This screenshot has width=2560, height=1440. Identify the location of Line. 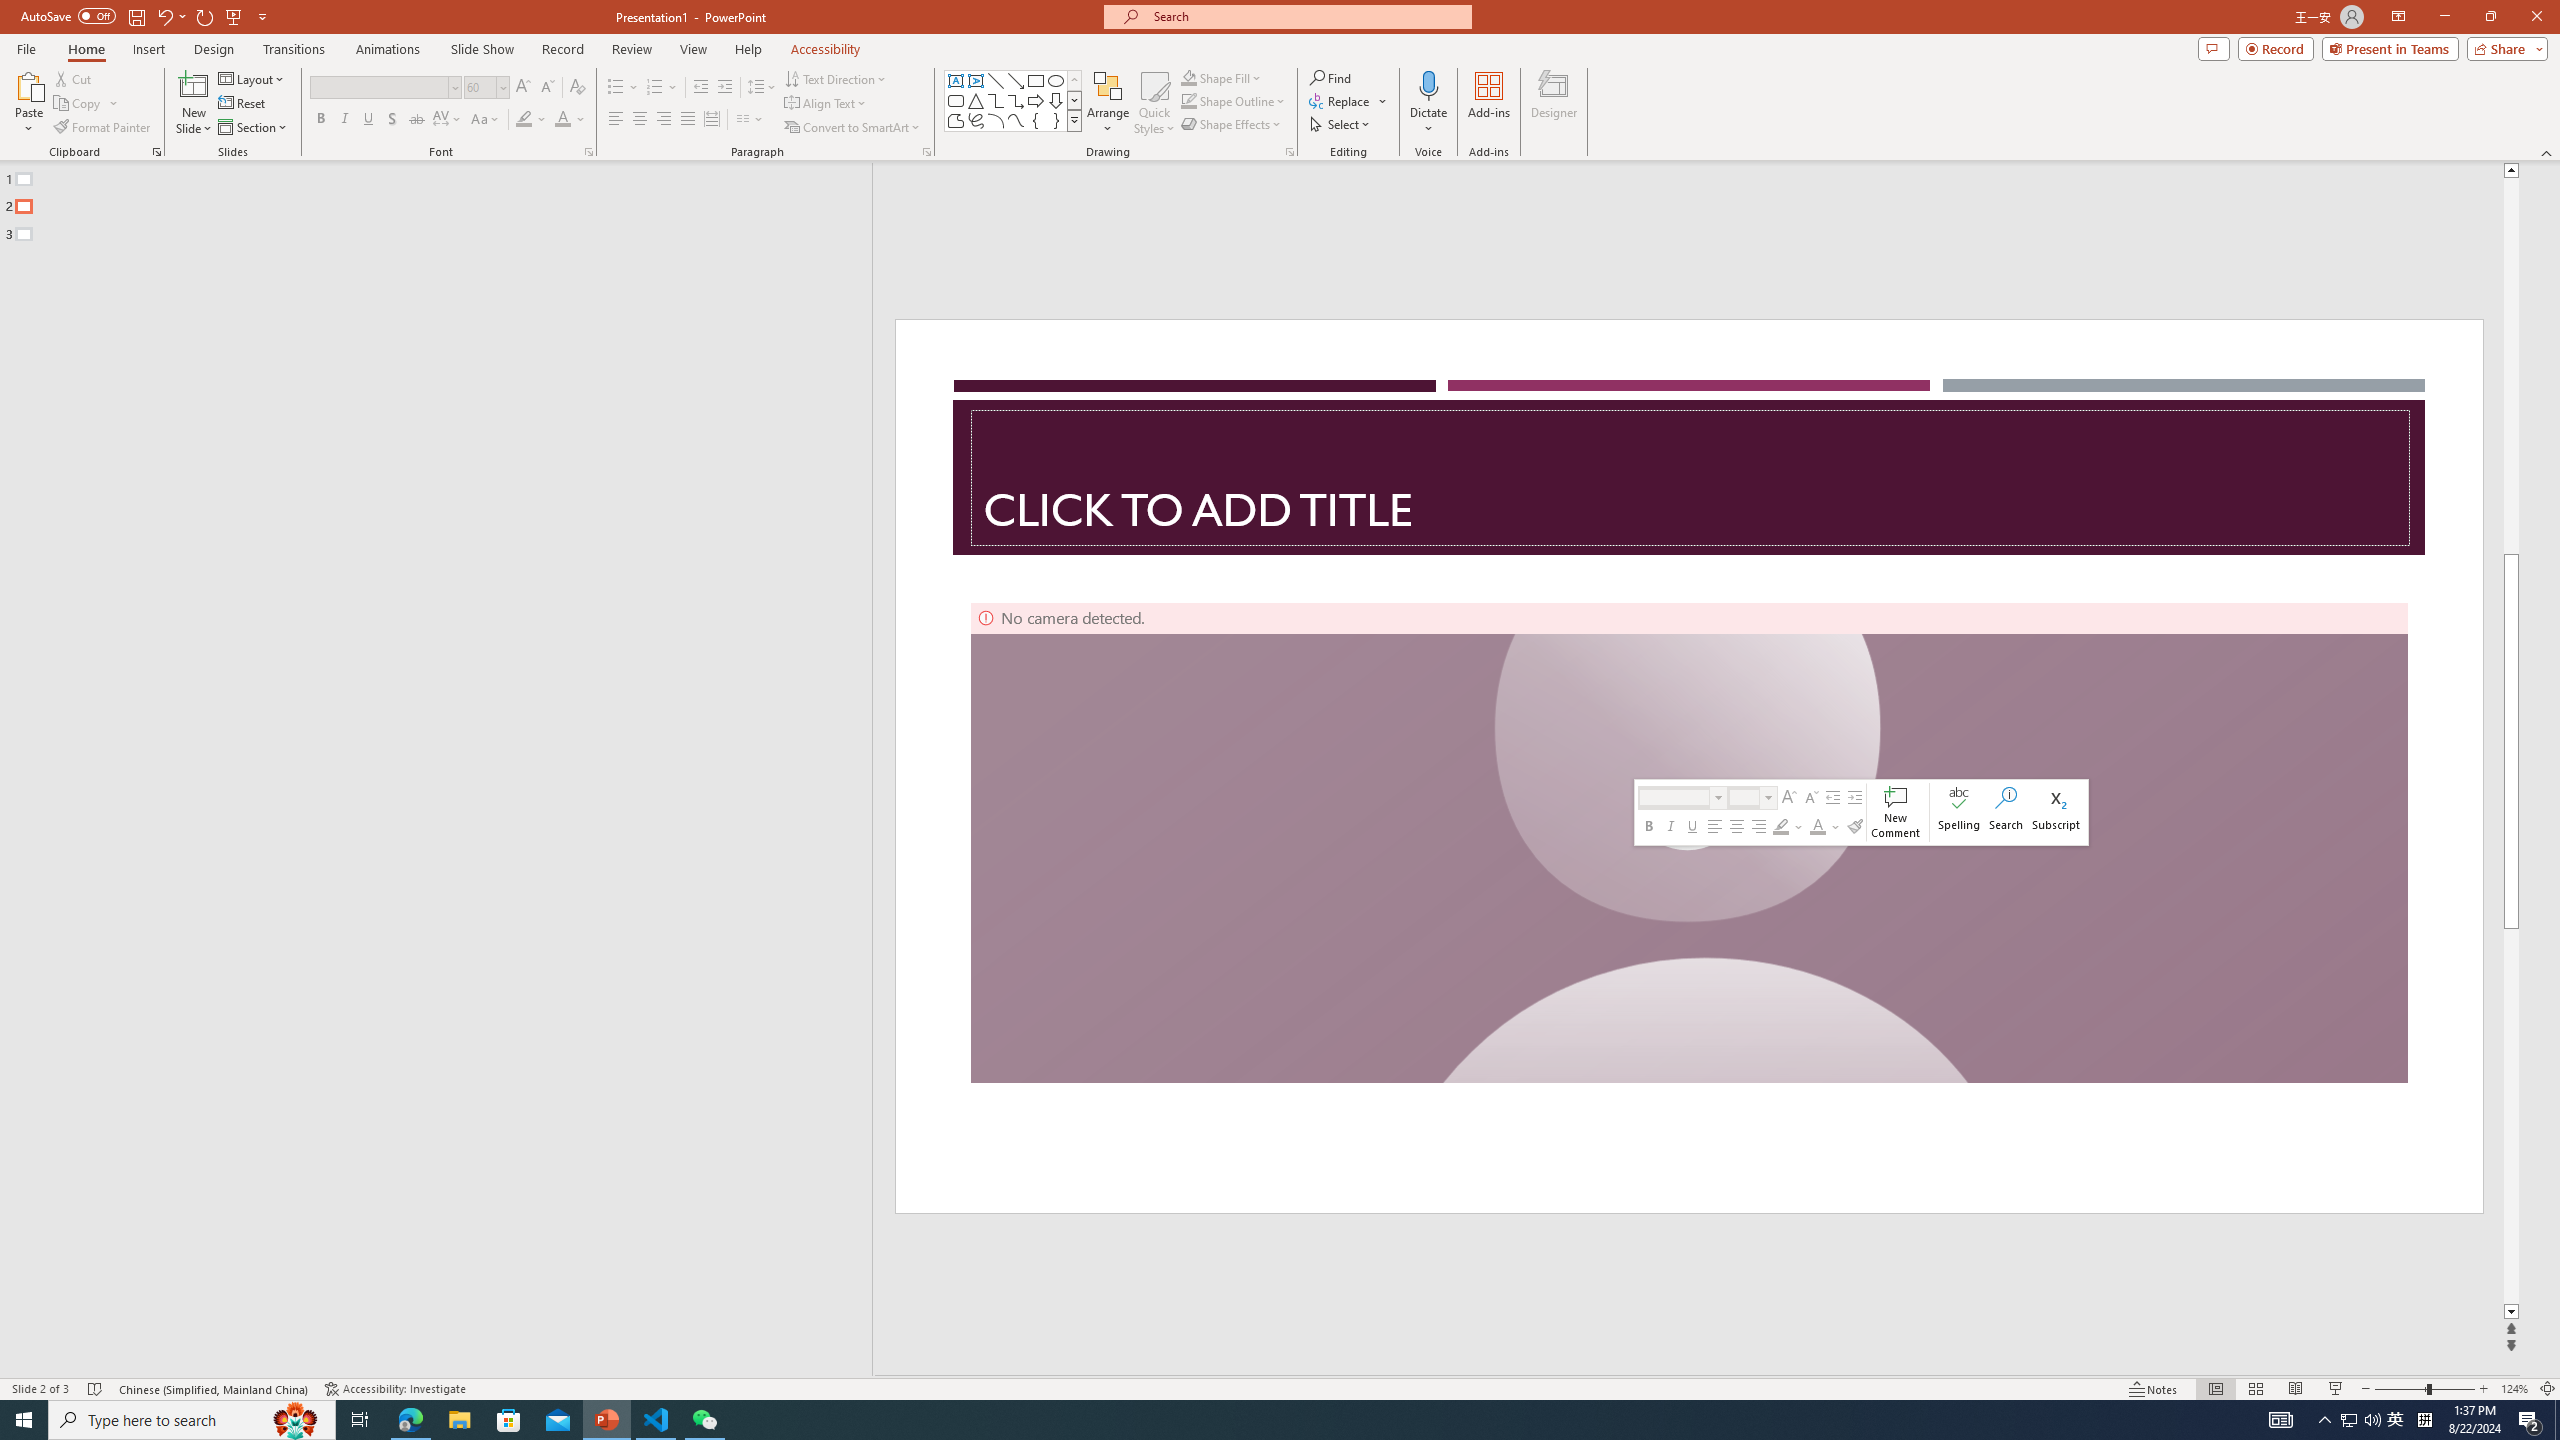
(996, 80).